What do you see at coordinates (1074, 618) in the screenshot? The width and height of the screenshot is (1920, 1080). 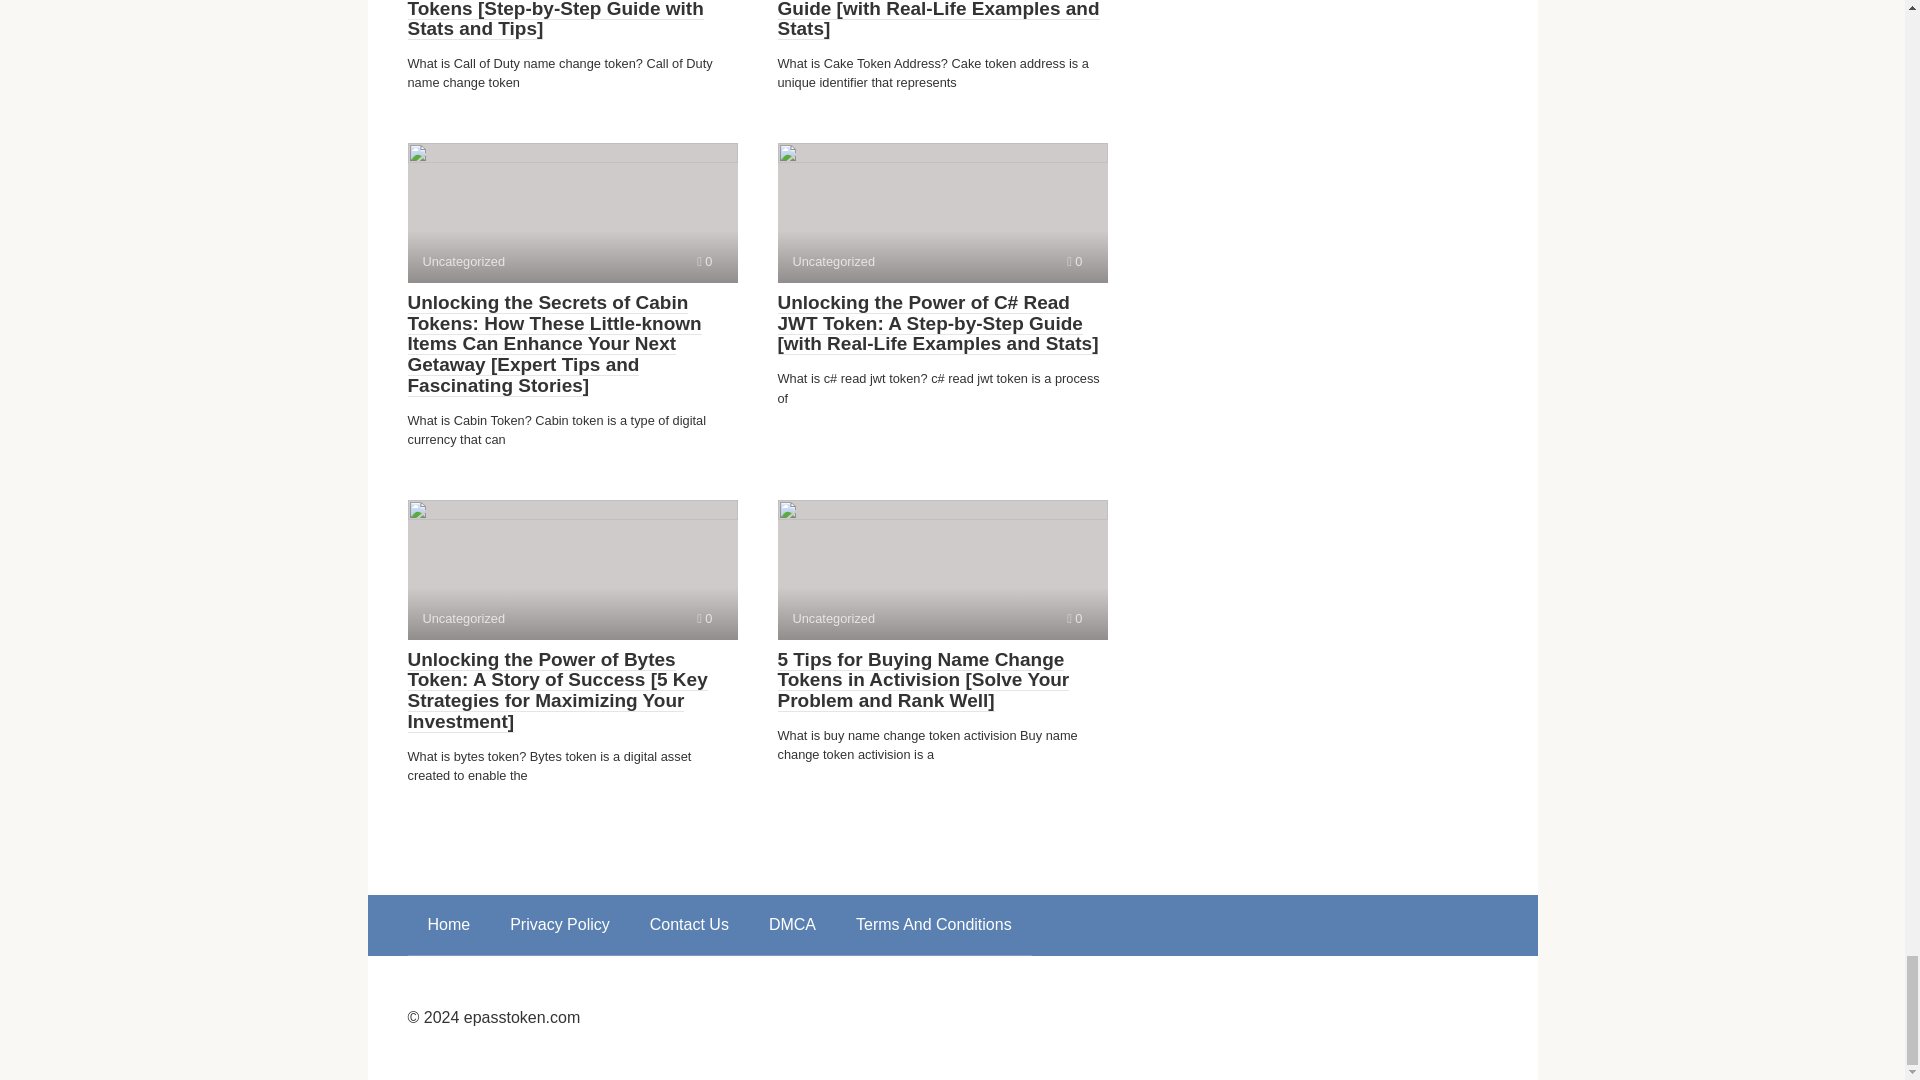 I see `Comments` at bounding box center [1074, 618].